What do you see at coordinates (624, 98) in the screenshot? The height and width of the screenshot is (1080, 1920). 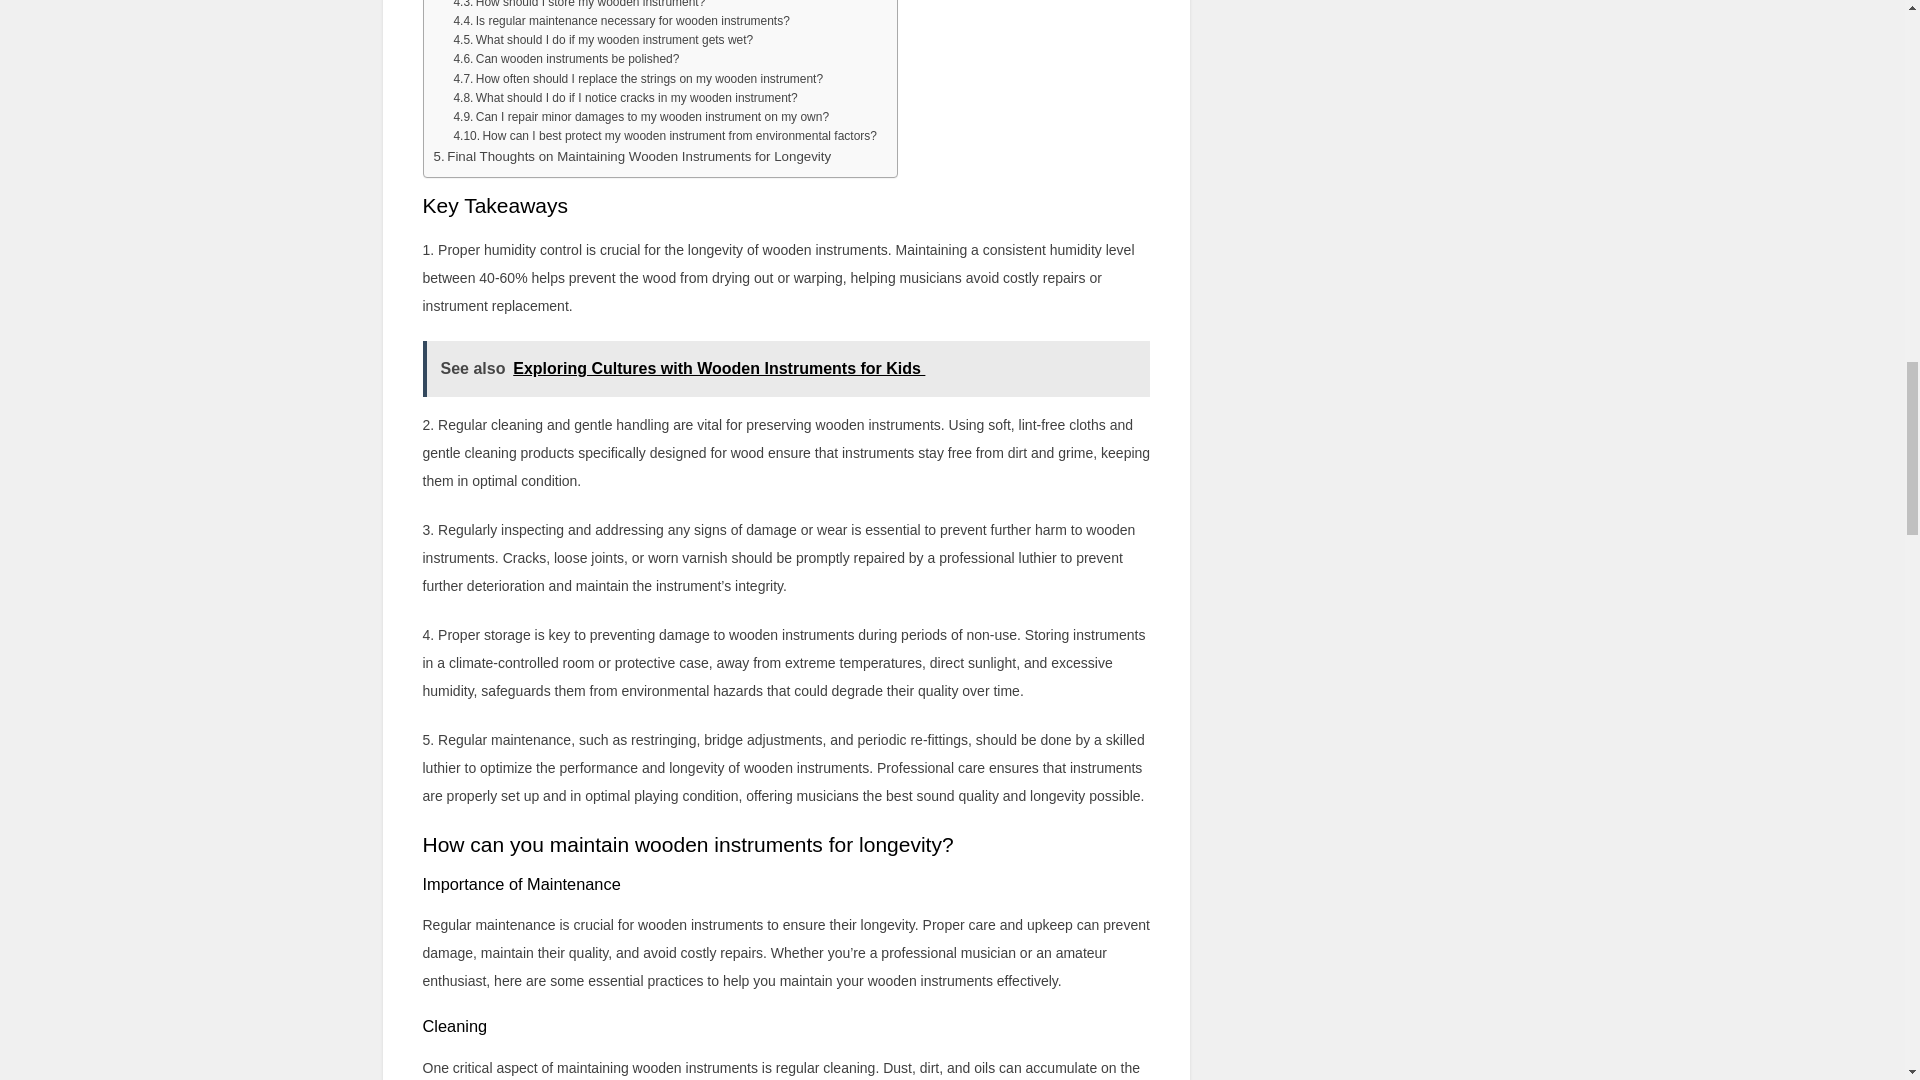 I see `What should I do if I notice cracks in my wooden instrument?` at bounding box center [624, 98].